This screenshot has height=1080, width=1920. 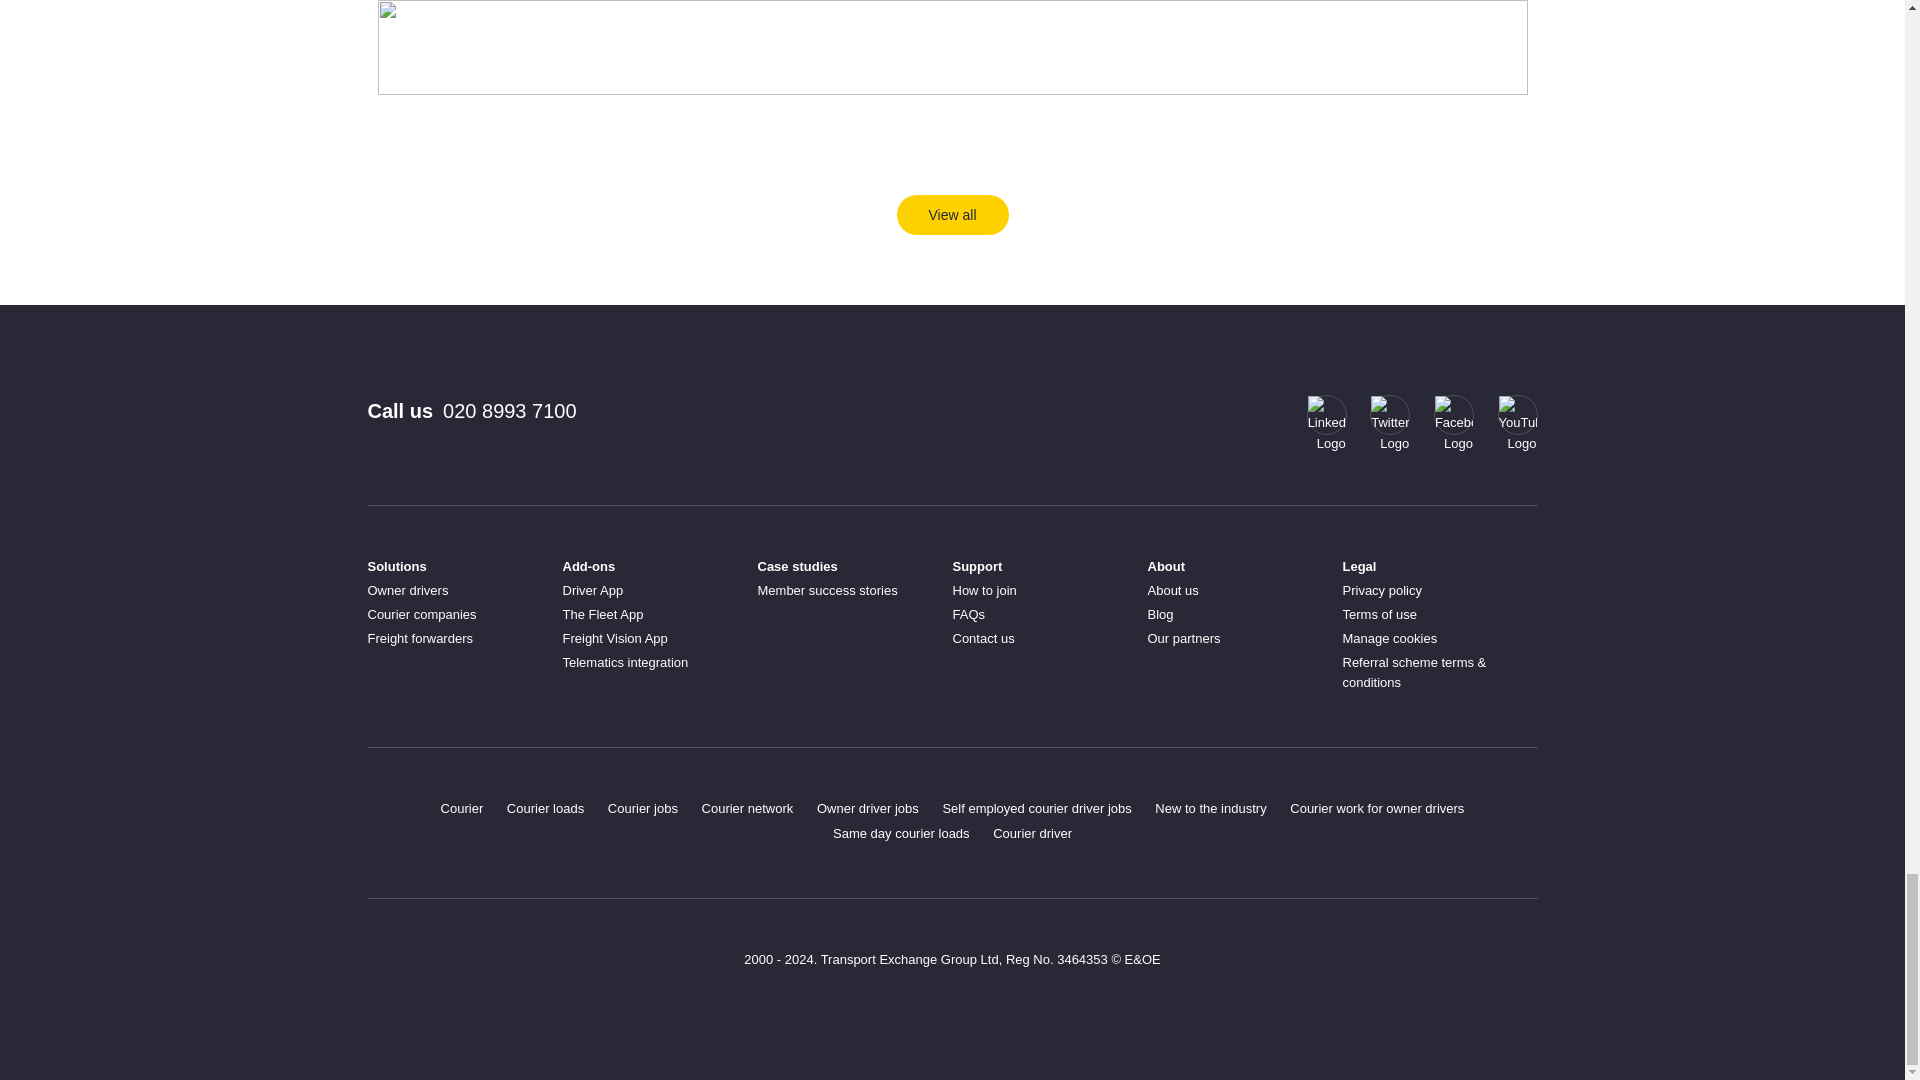 What do you see at coordinates (420, 638) in the screenshot?
I see `Freight forwarders` at bounding box center [420, 638].